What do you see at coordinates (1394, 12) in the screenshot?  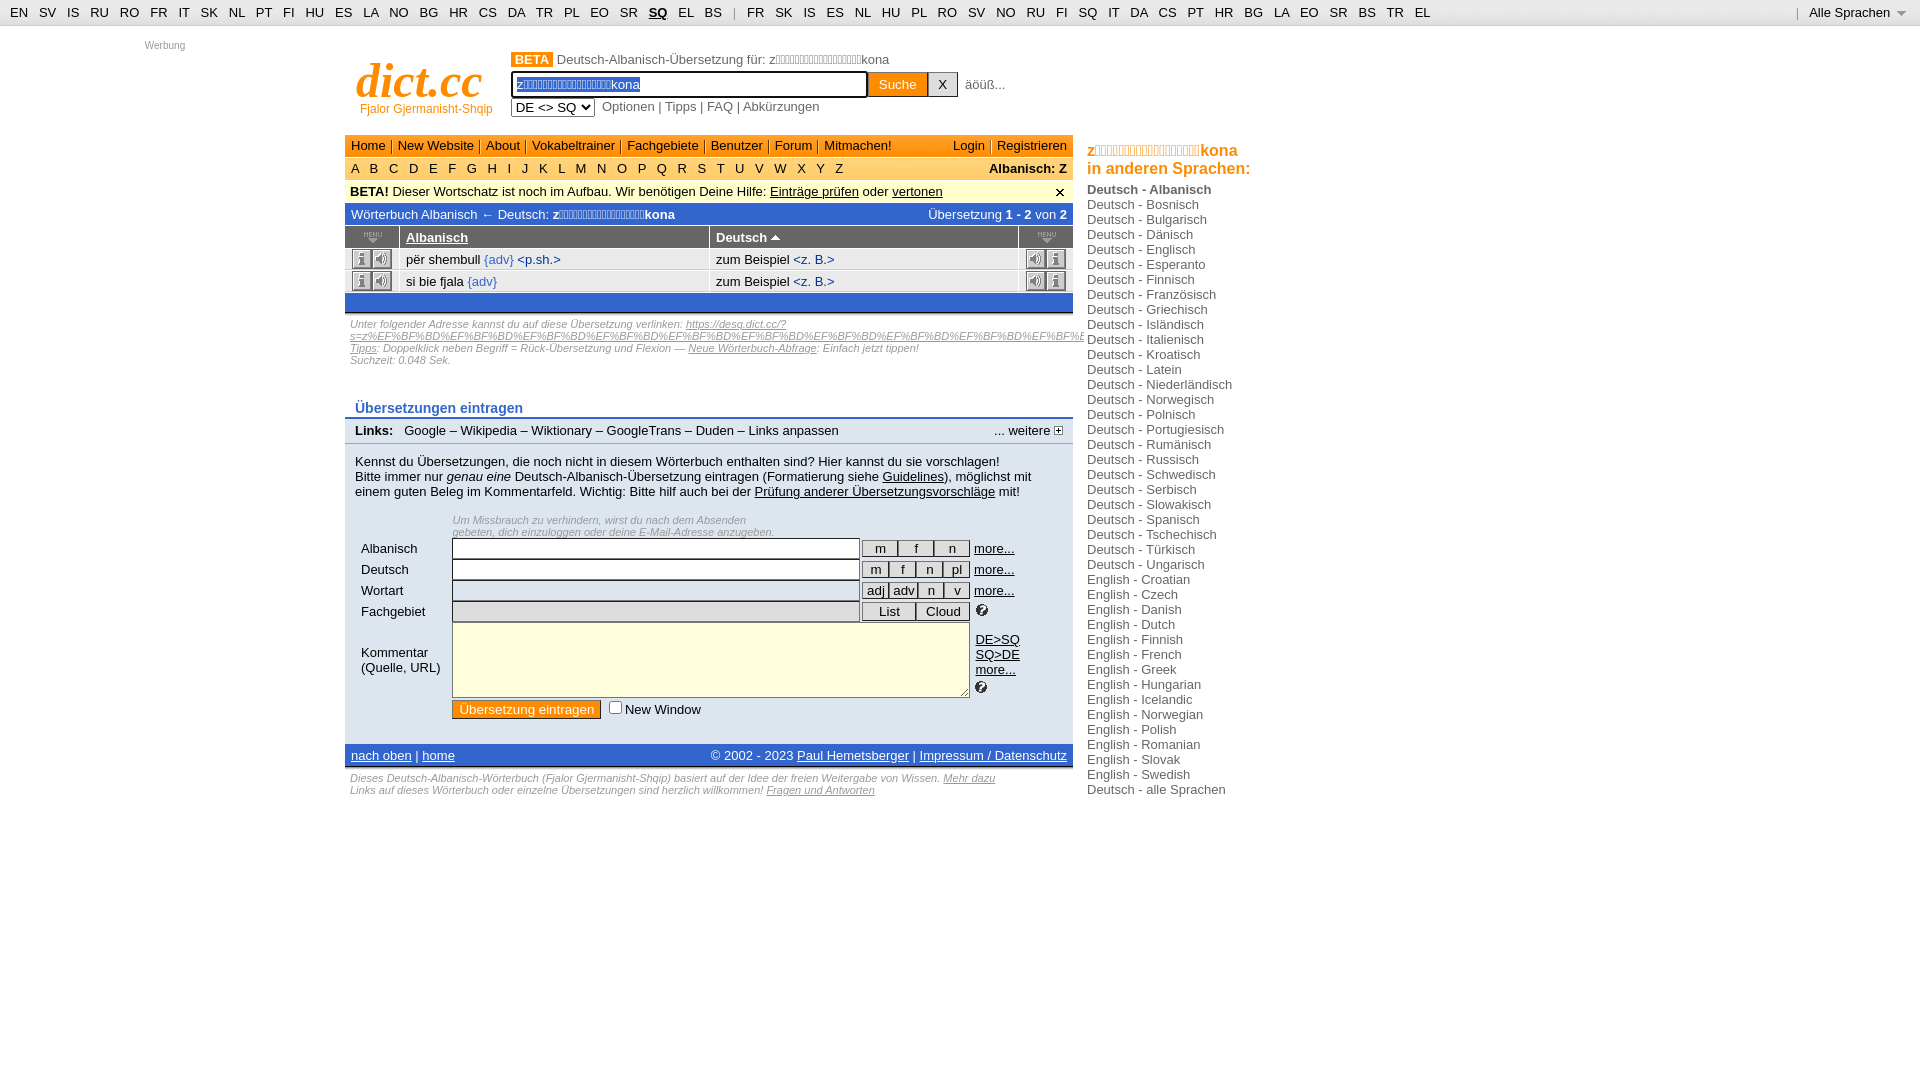 I see `TR` at bounding box center [1394, 12].